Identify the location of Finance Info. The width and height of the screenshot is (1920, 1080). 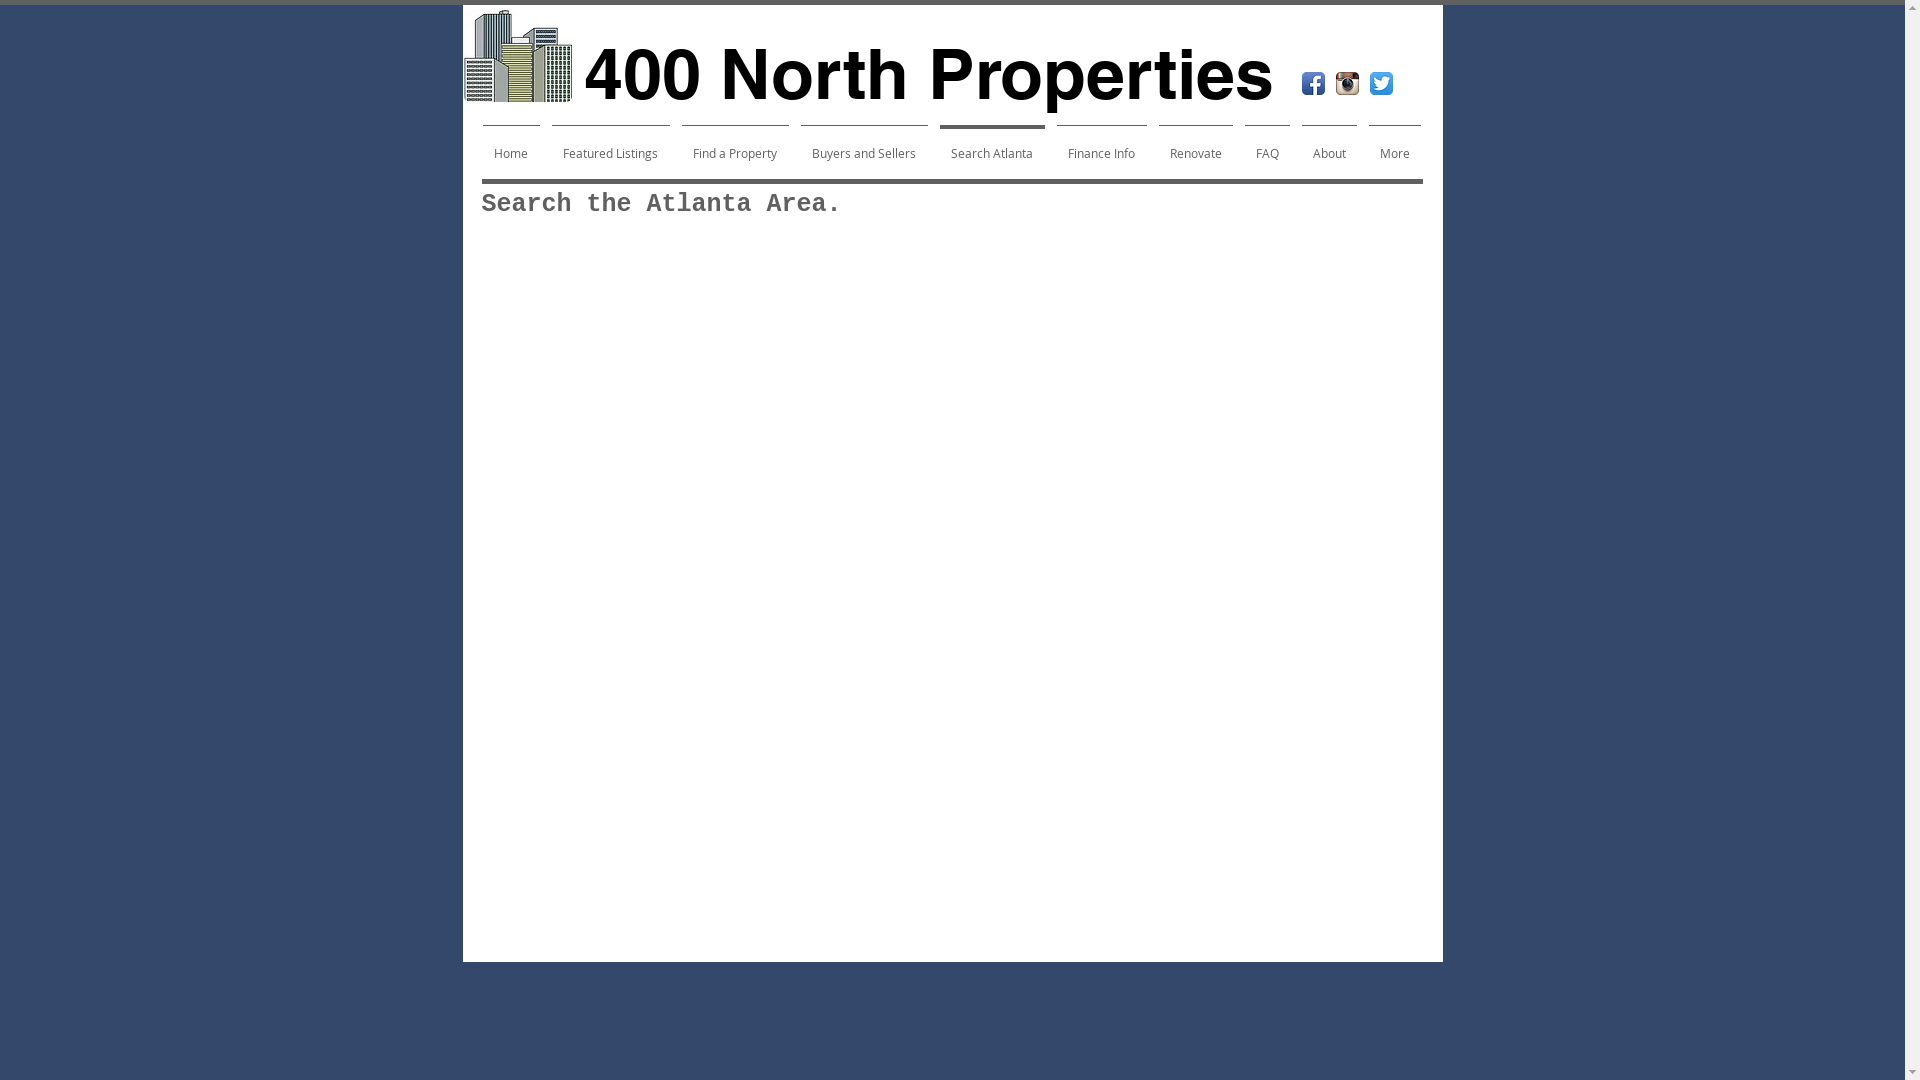
(1101, 144).